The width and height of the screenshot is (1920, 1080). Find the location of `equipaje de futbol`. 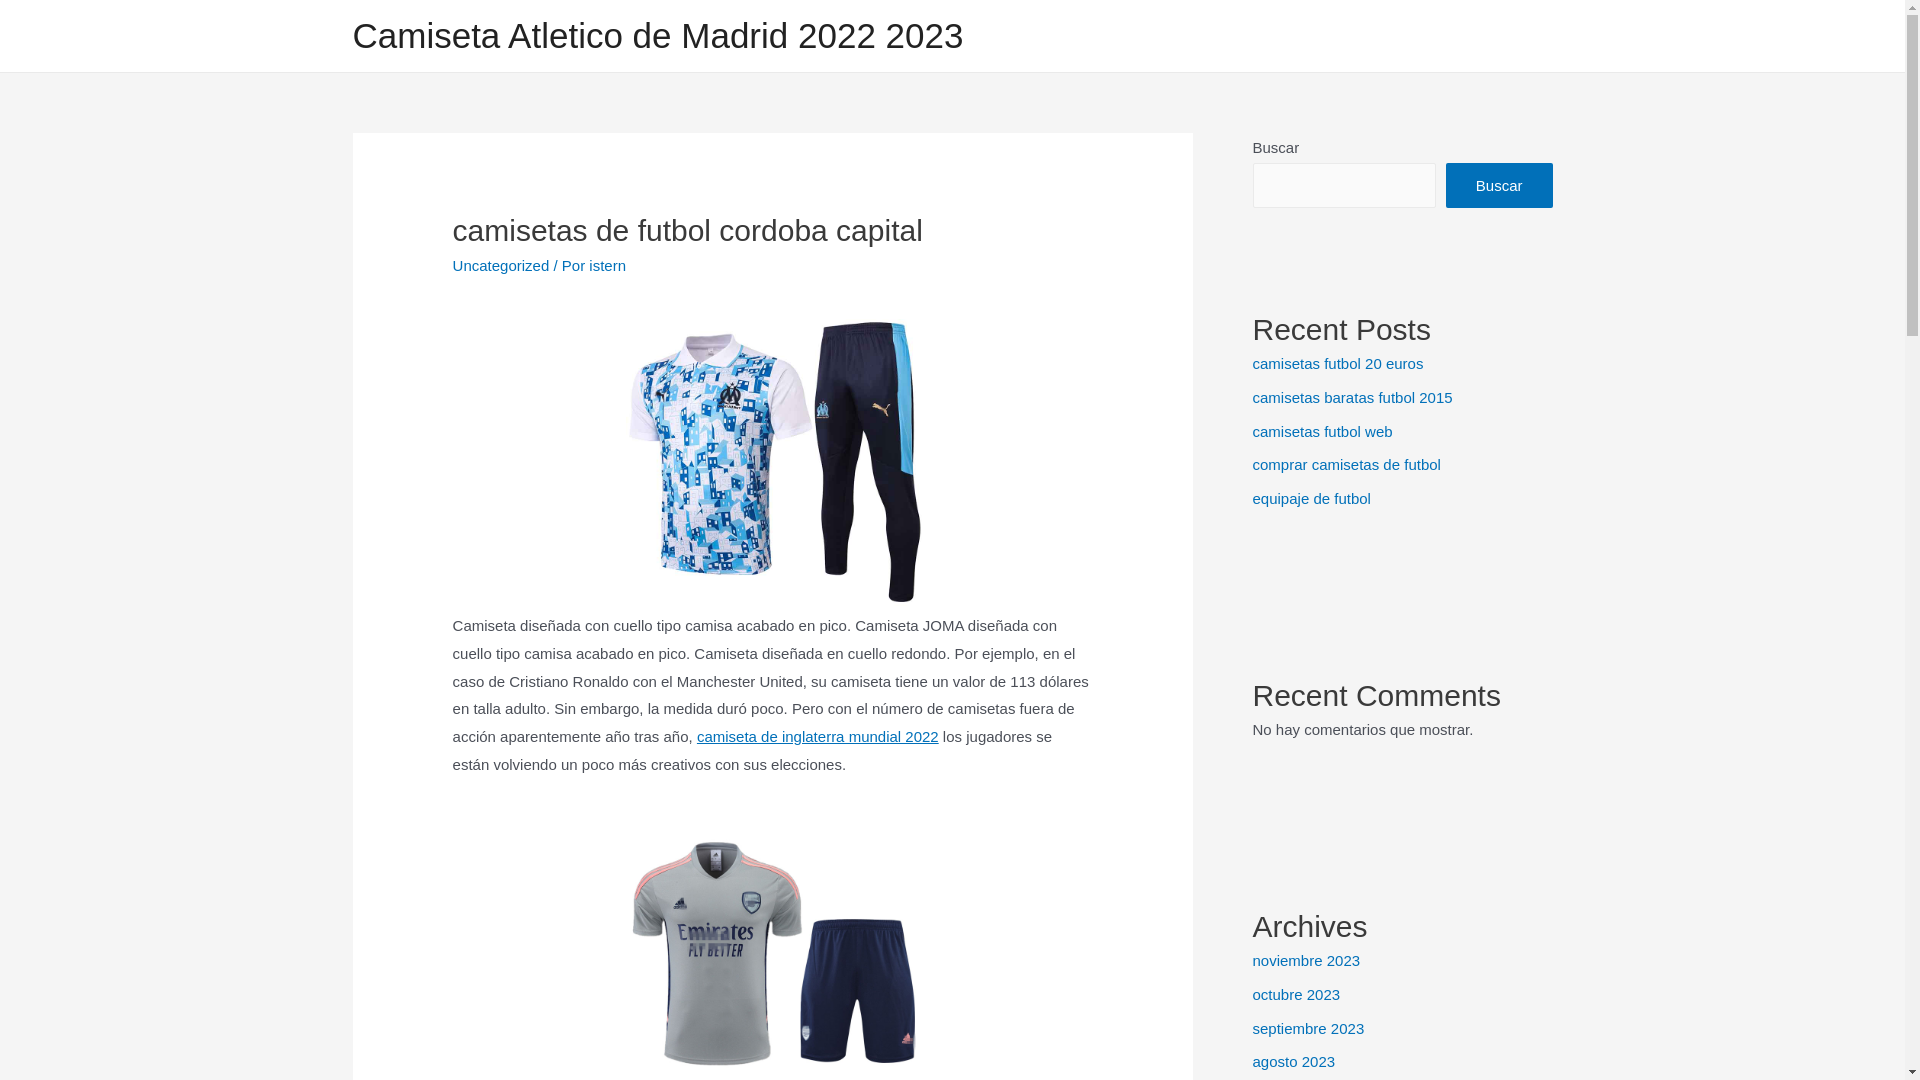

equipaje de futbol is located at coordinates (1311, 498).